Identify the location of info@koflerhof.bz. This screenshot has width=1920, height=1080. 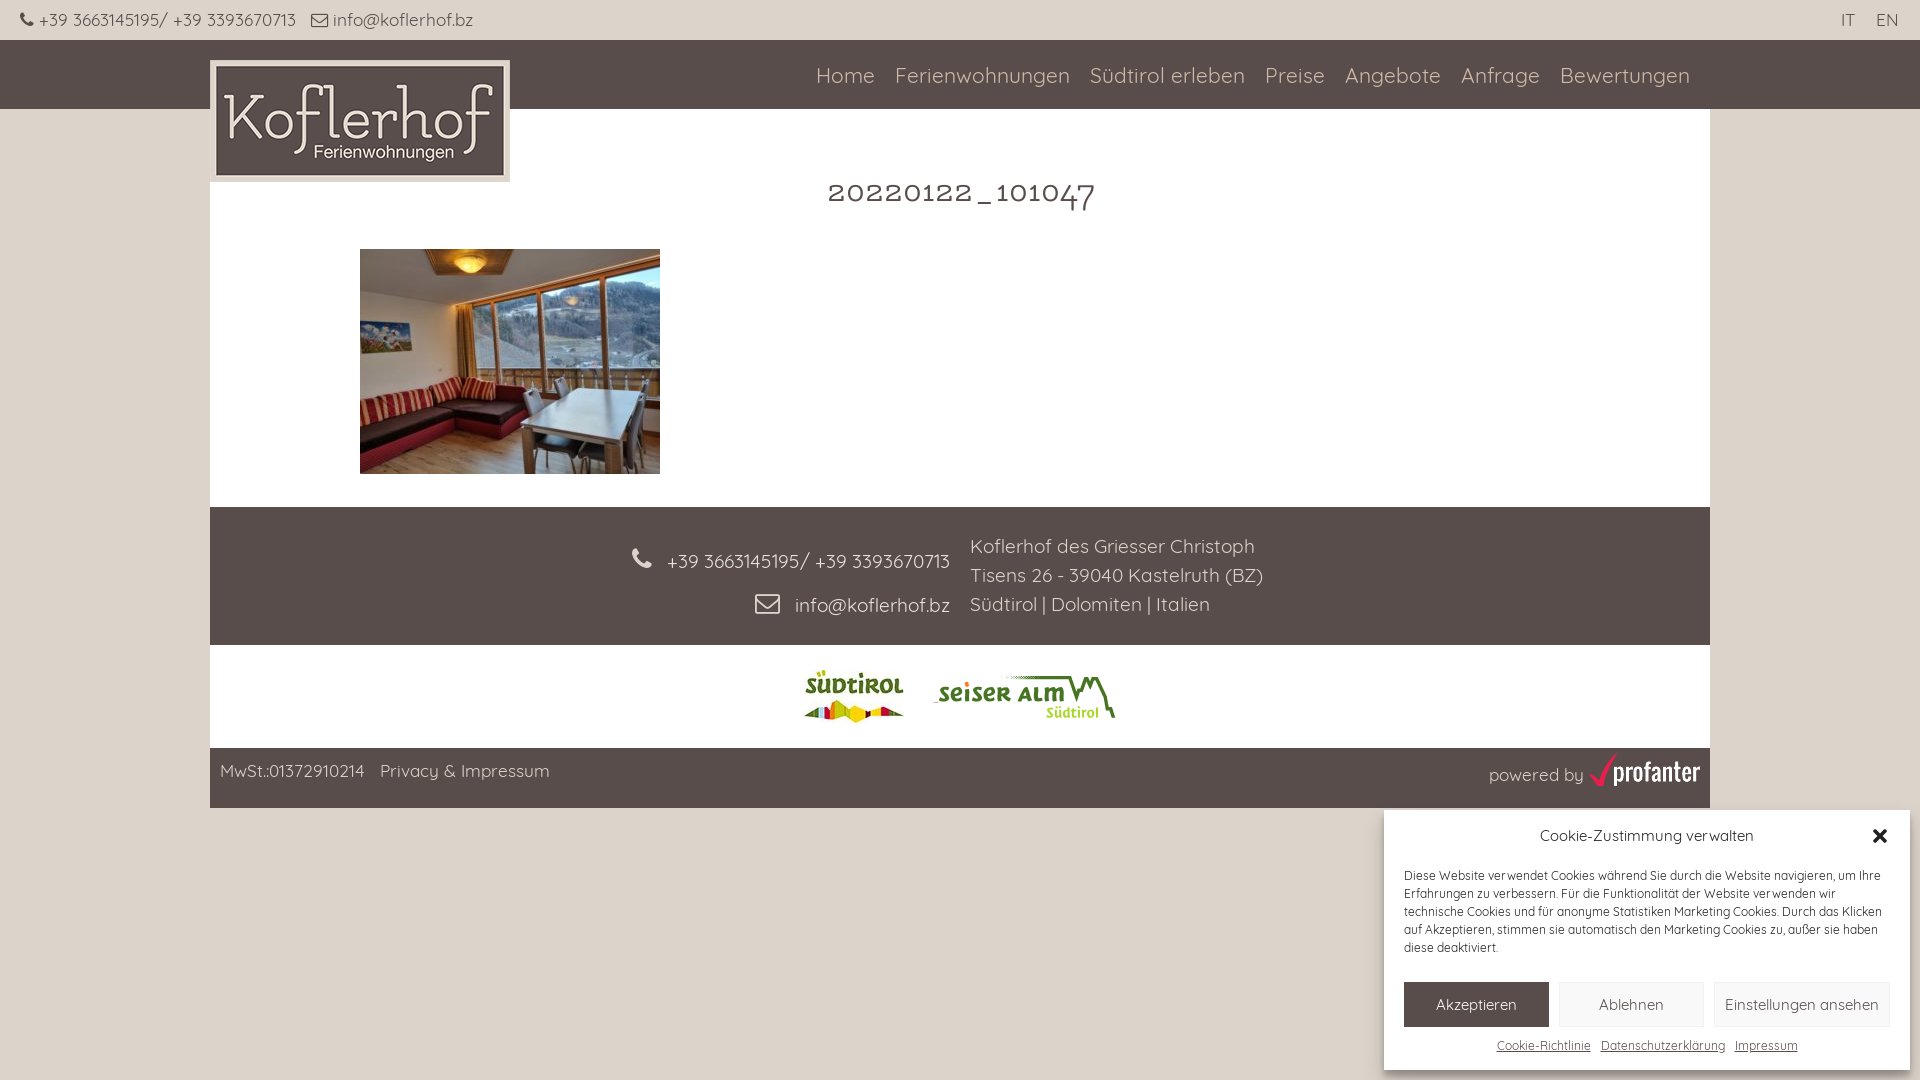
(580, 598).